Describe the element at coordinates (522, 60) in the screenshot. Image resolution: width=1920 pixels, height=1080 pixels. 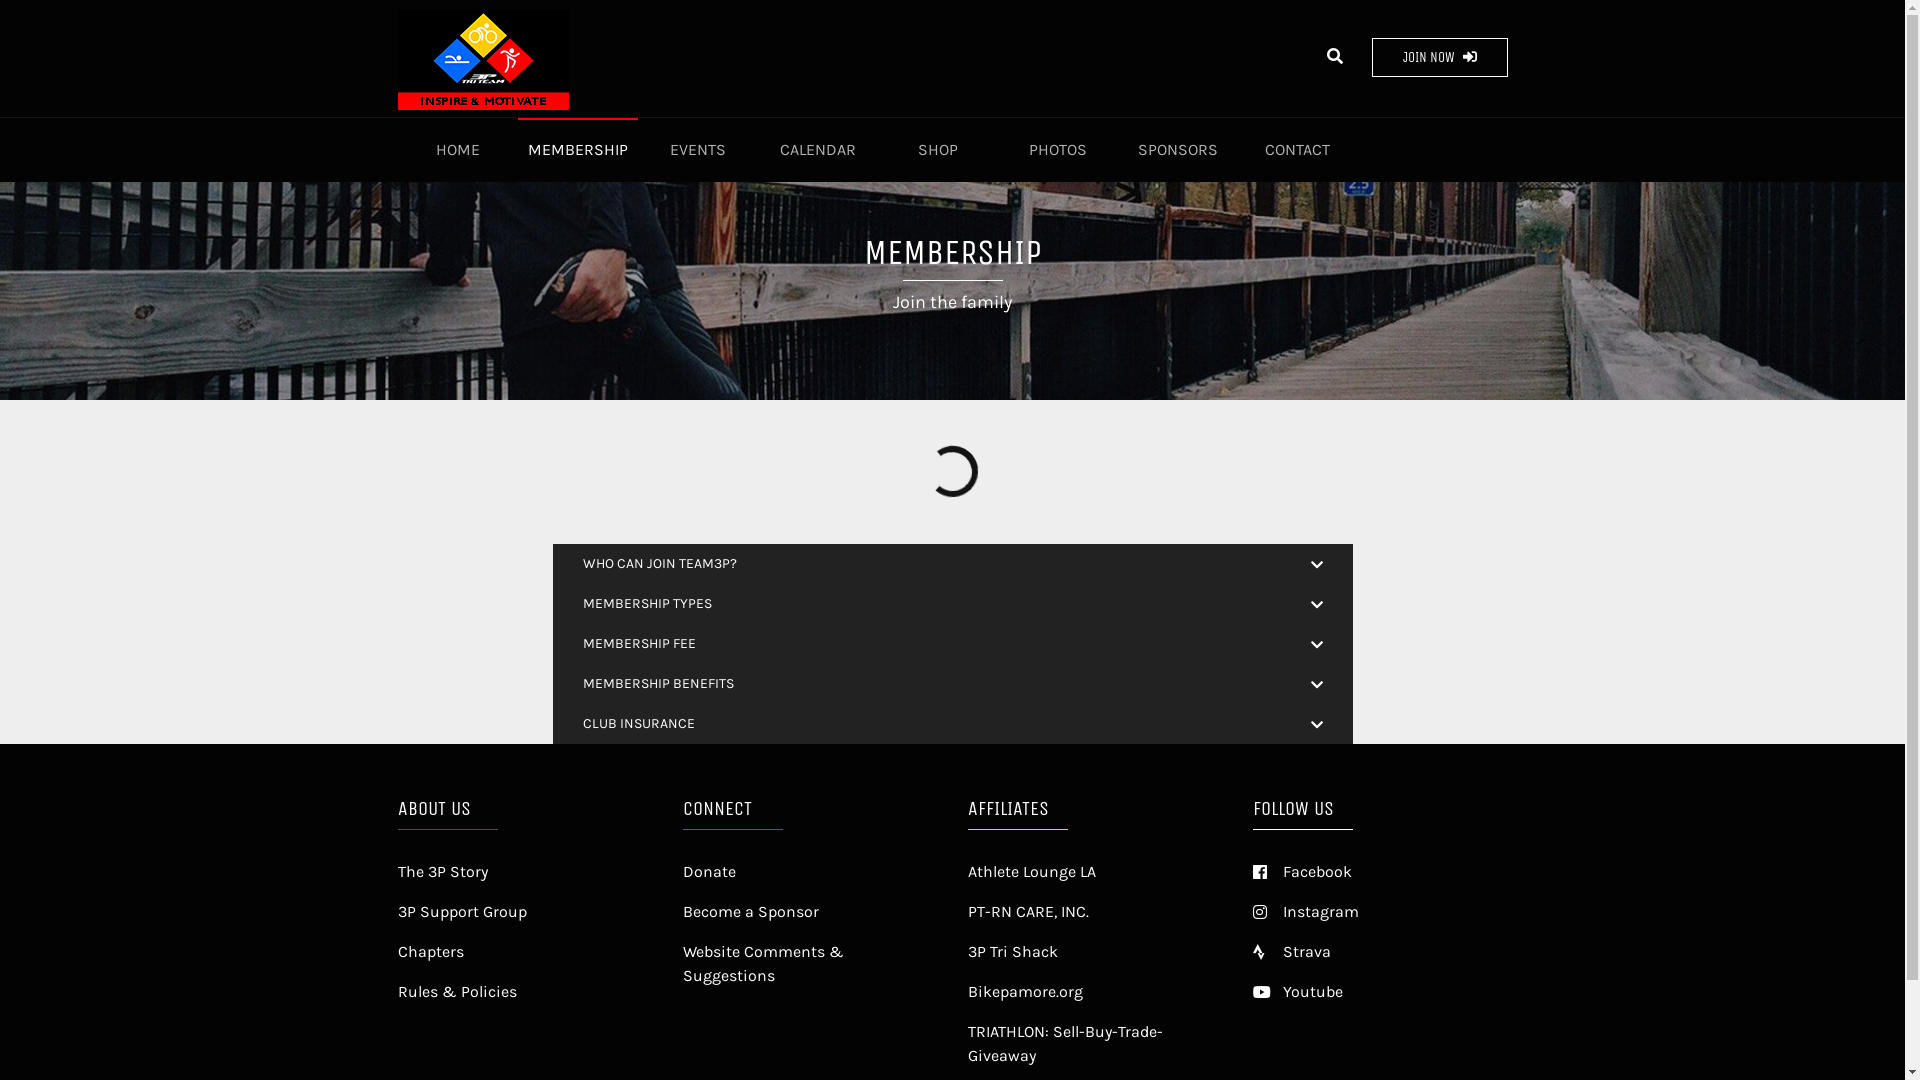
I see `3P TRI TEAM` at that location.